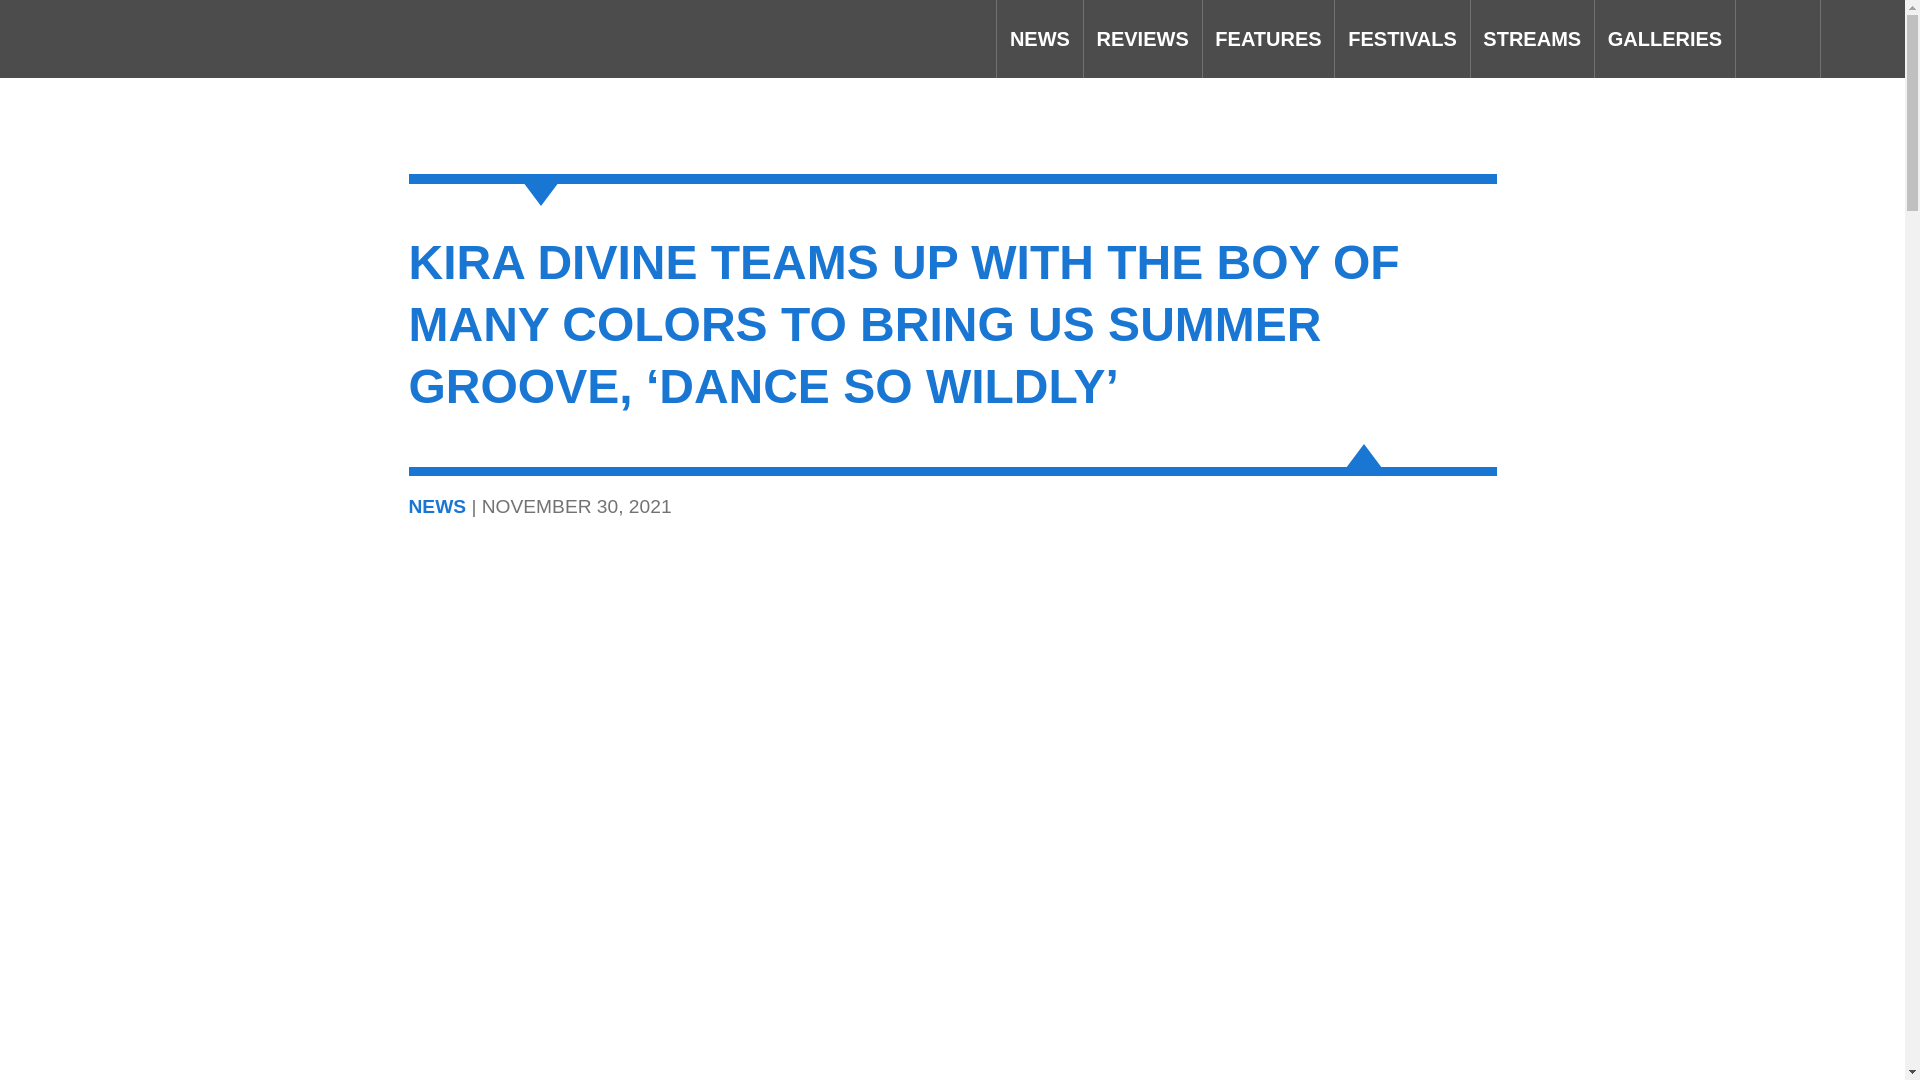 The height and width of the screenshot is (1080, 1920). What do you see at coordinates (1532, 38) in the screenshot?
I see `STREAMS` at bounding box center [1532, 38].